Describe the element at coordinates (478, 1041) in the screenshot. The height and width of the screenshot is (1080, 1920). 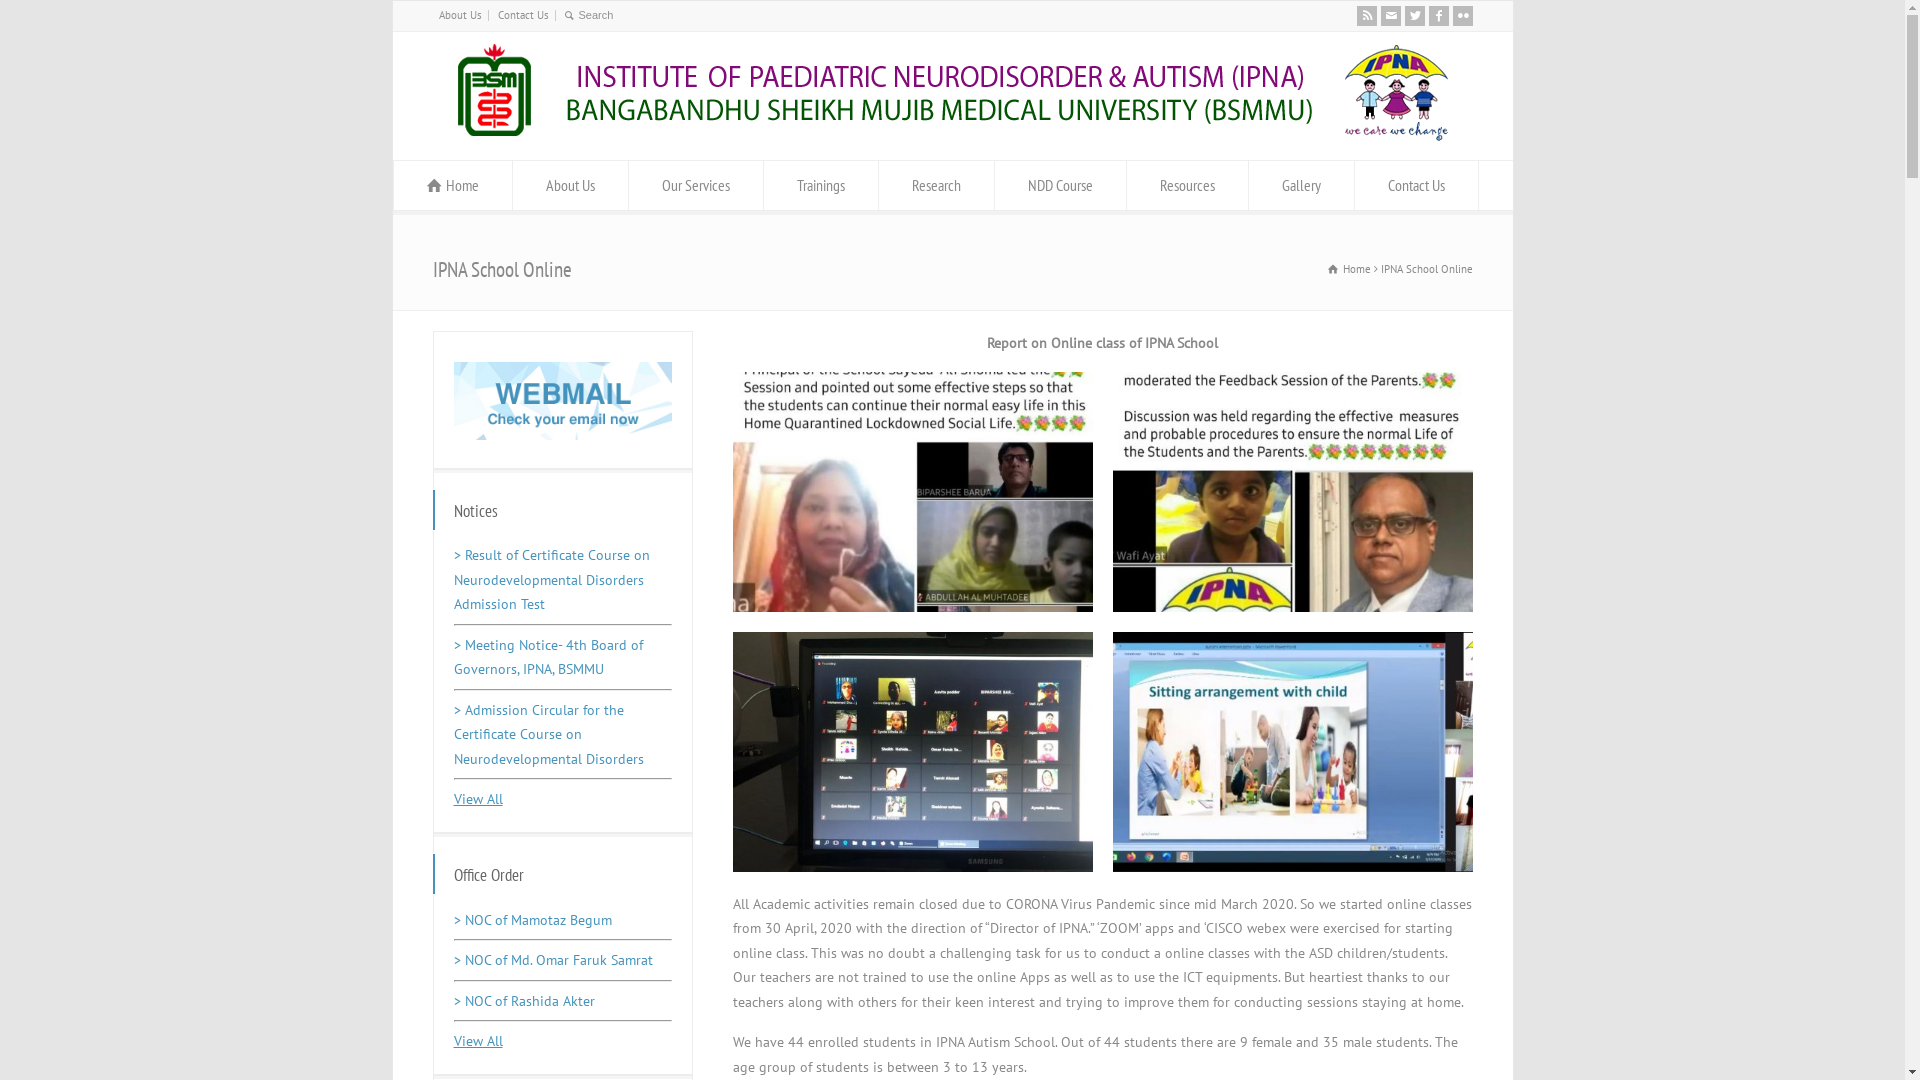
I see `View All` at that location.